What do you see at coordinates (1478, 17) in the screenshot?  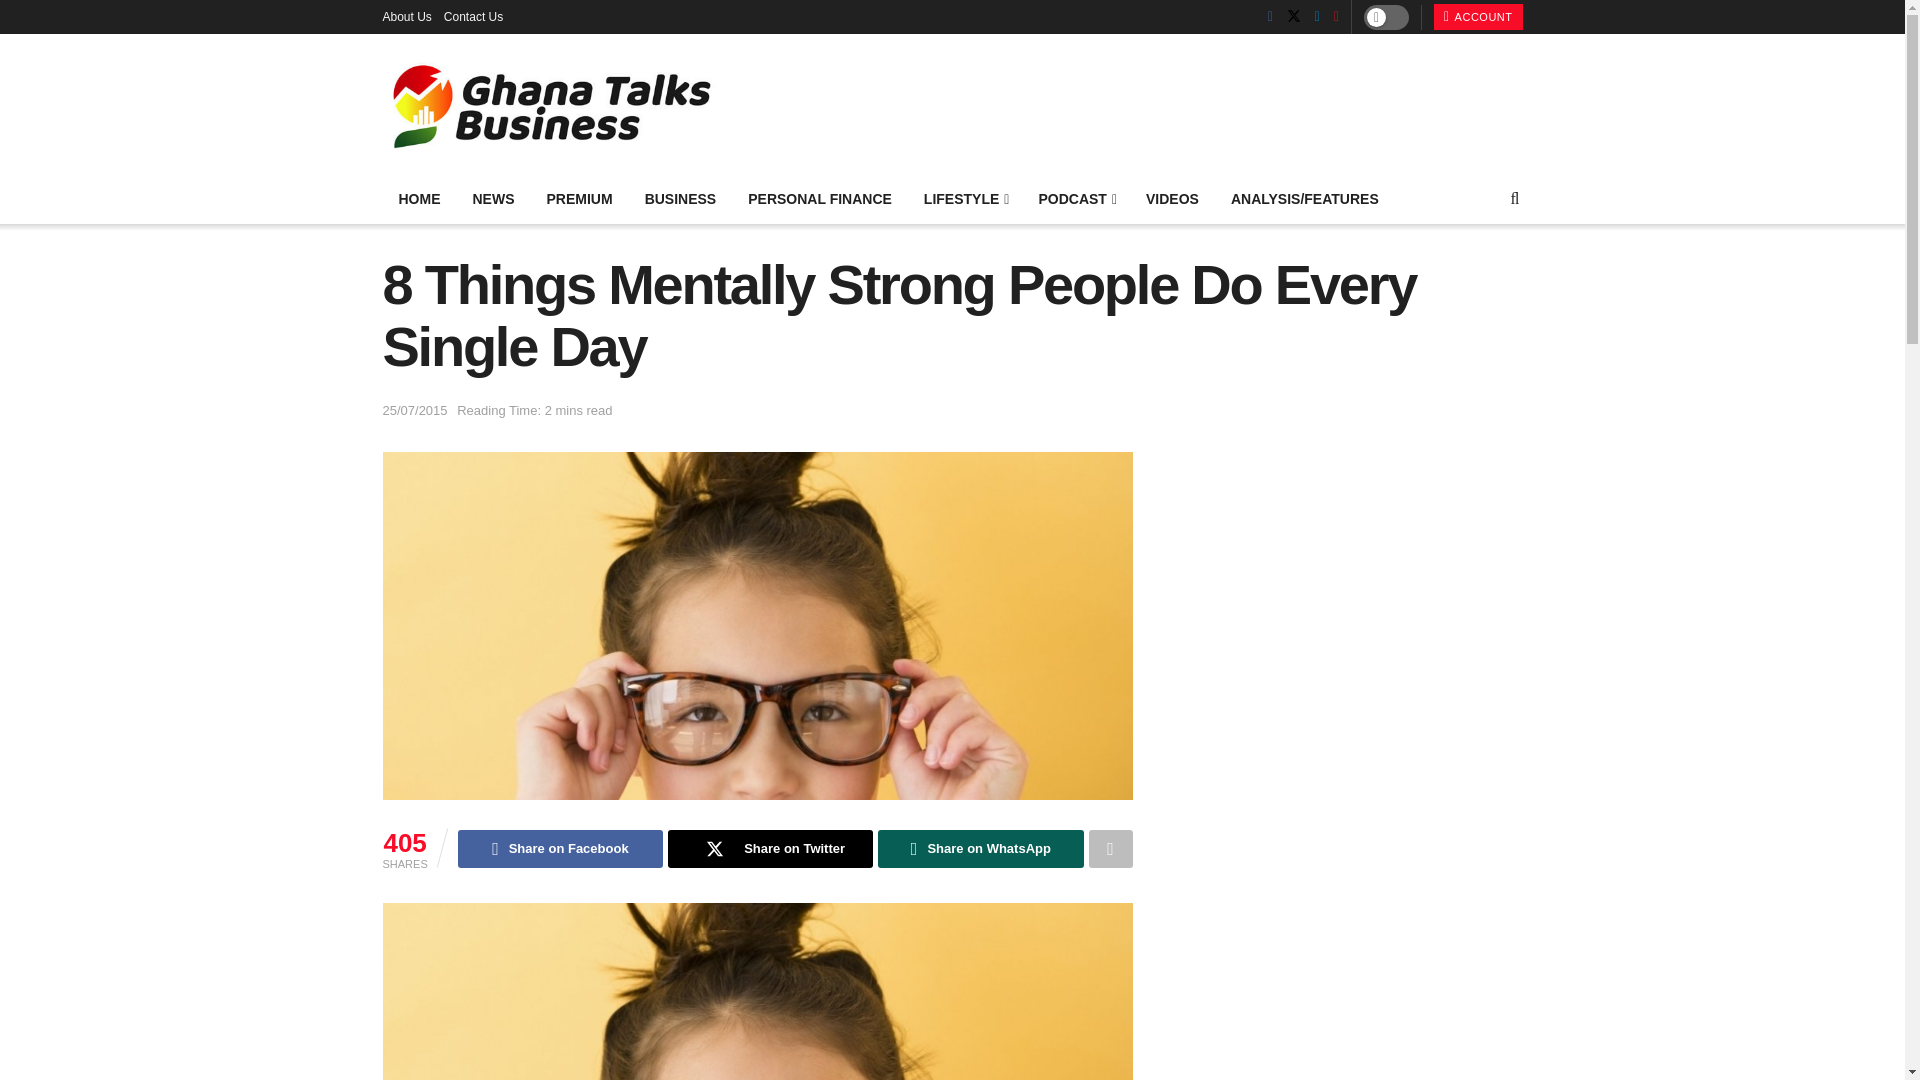 I see `ACCOUNT` at bounding box center [1478, 17].